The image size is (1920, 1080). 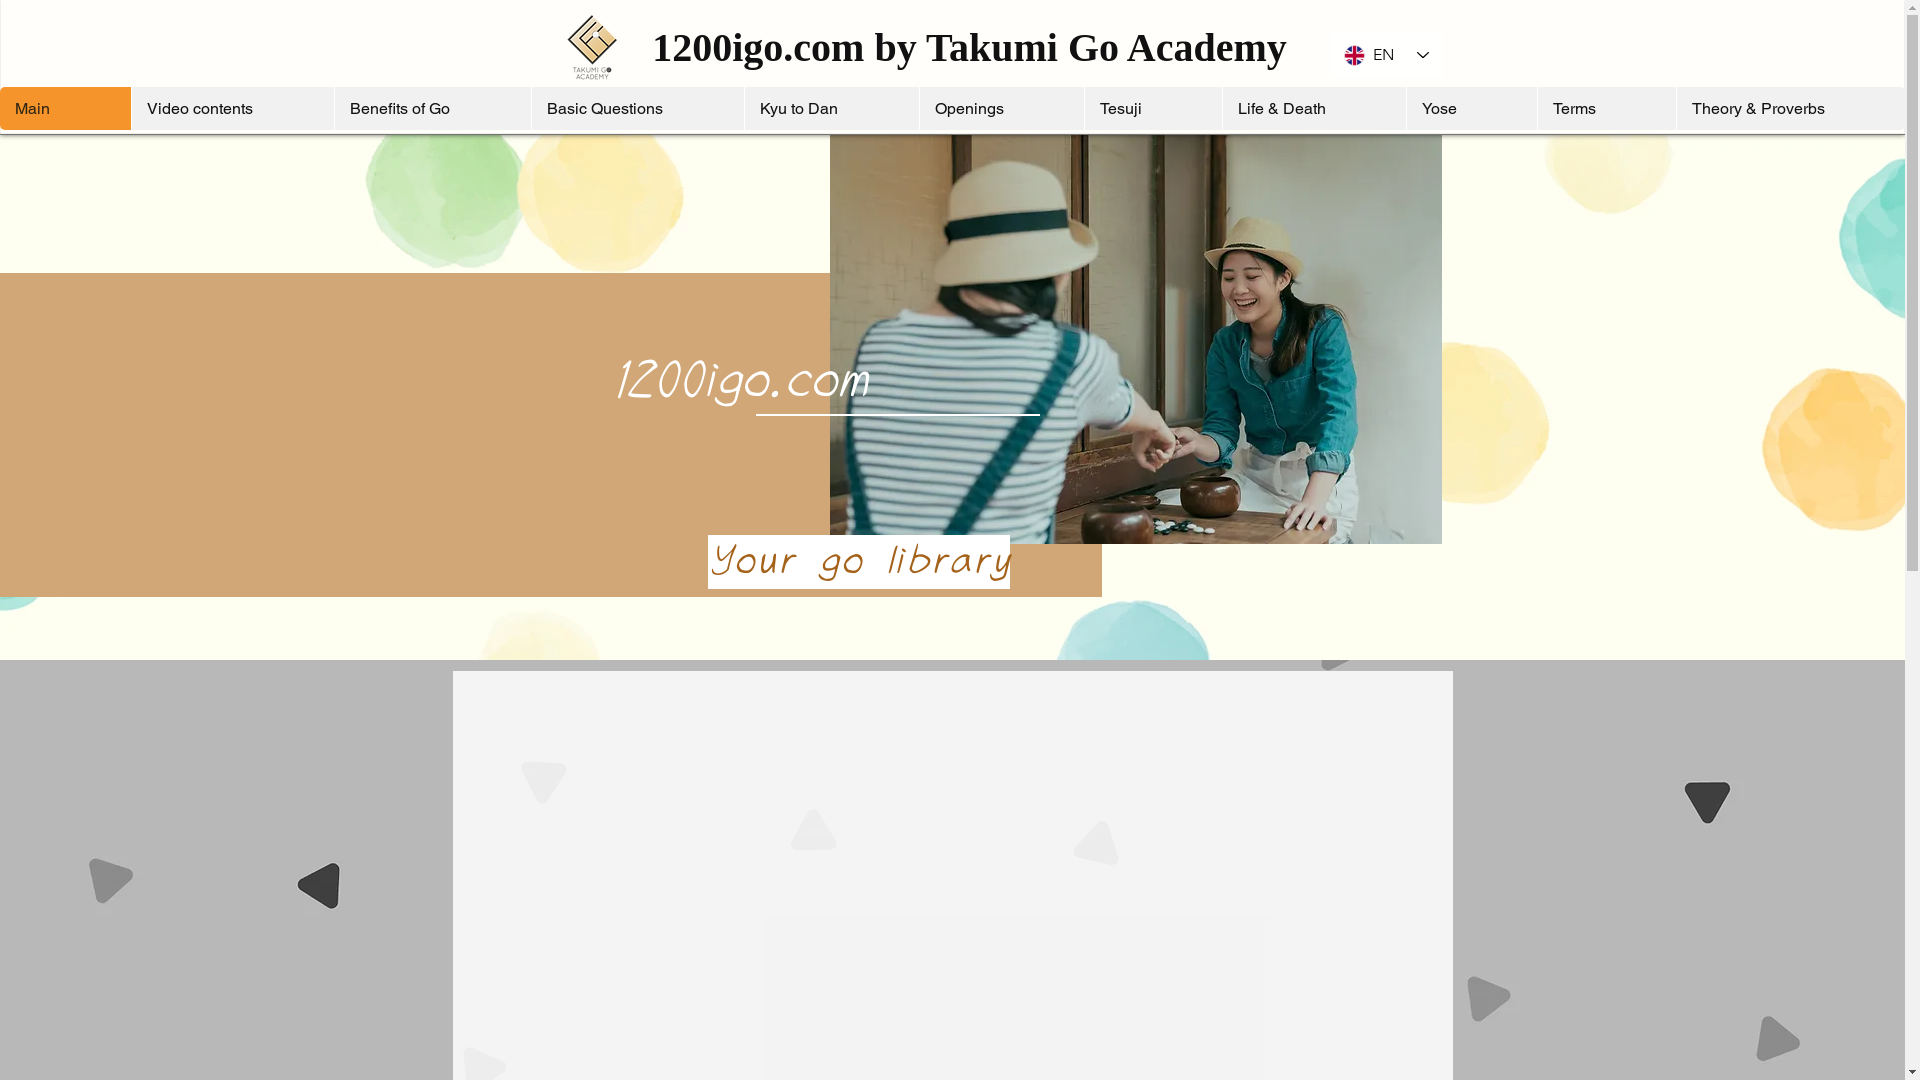 I want to click on Basic Questions, so click(x=638, y=108).